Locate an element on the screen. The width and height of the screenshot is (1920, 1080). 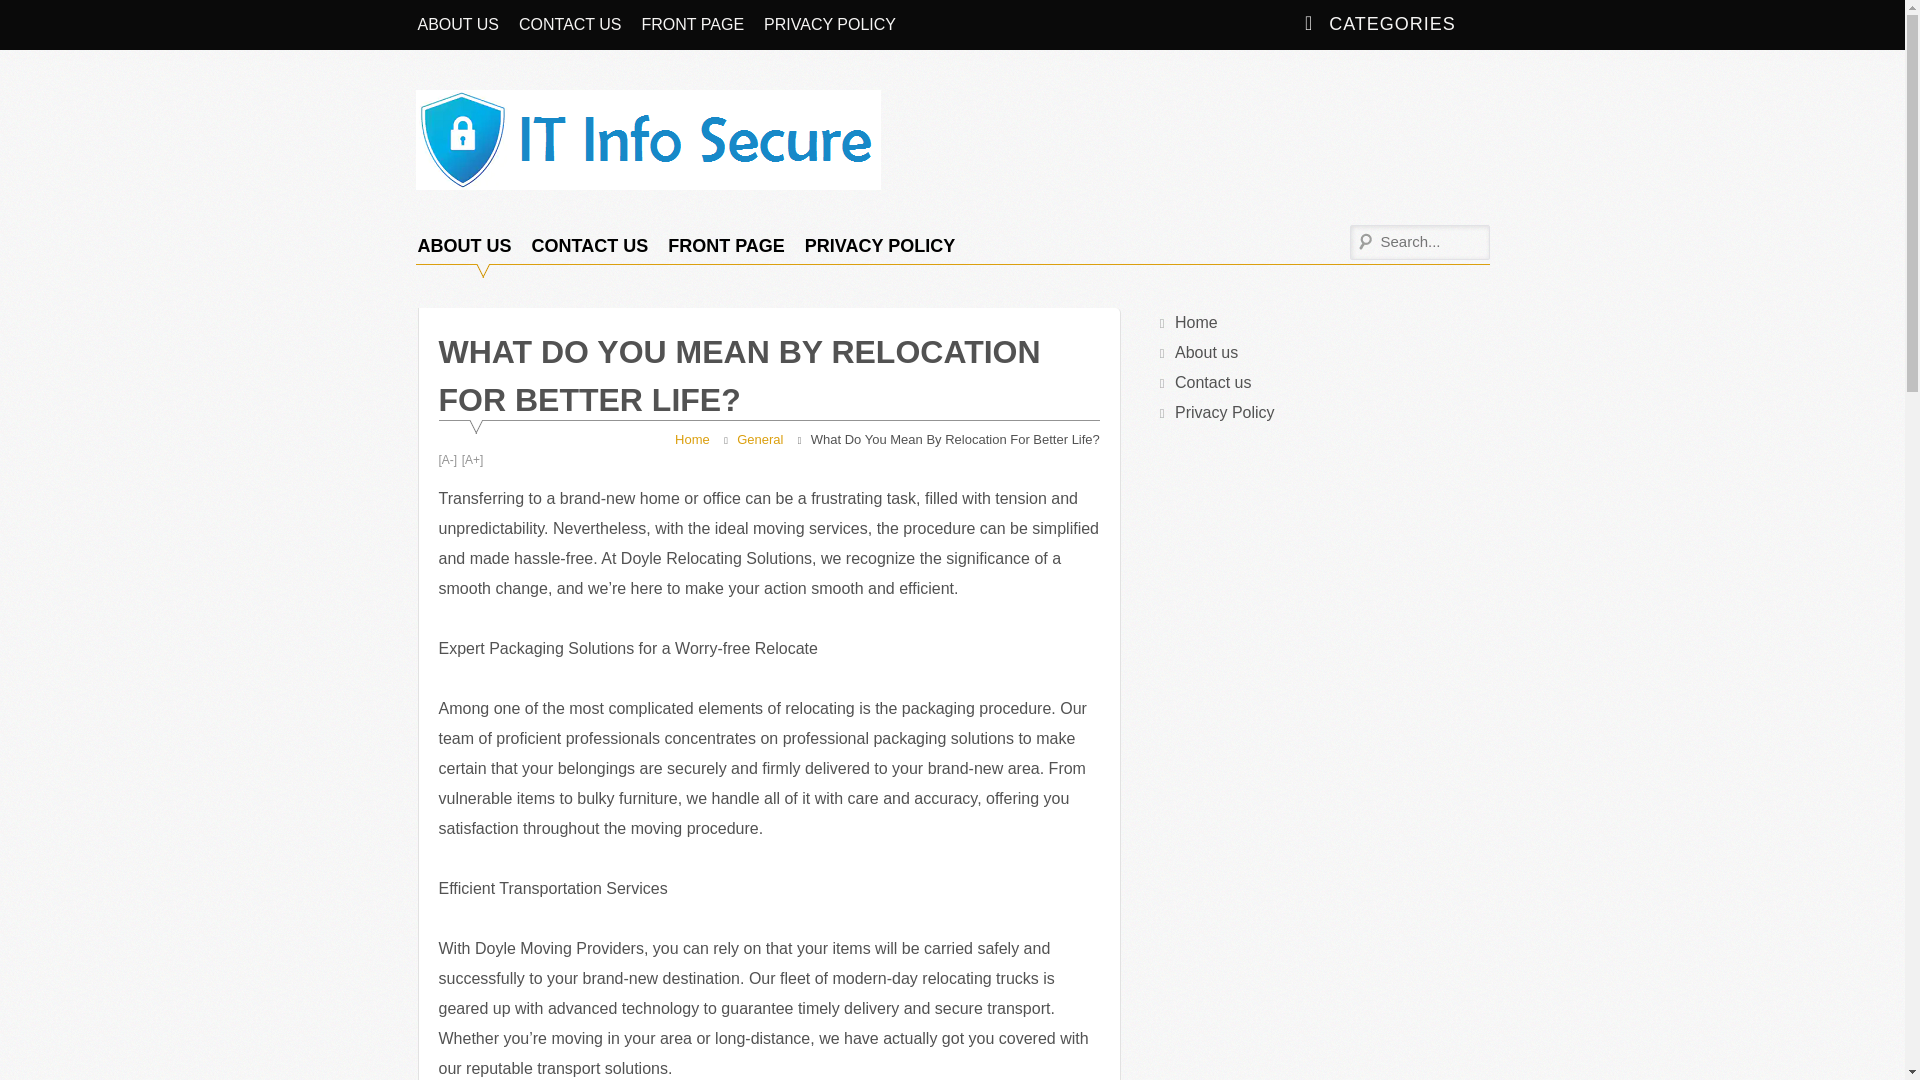
Information Technology Info Secure Services is located at coordinates (492, 274).